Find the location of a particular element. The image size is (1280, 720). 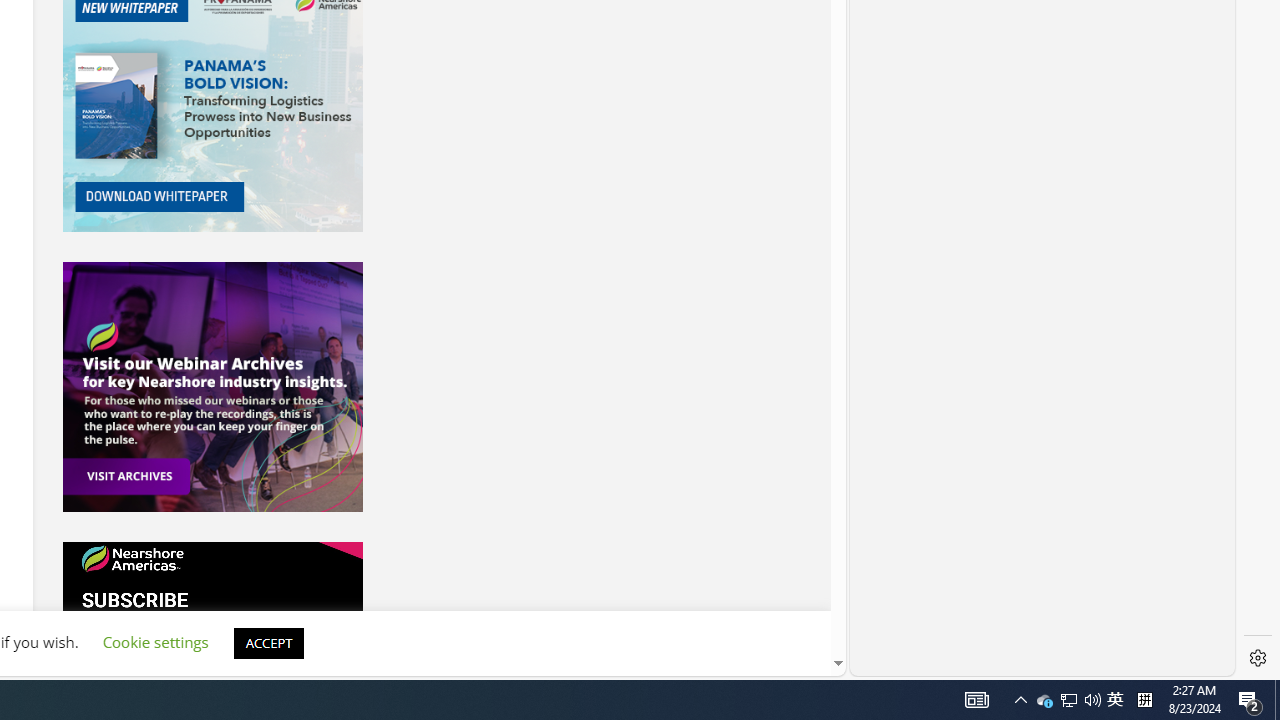

ACCEPT is located at coordinates (268, 642).